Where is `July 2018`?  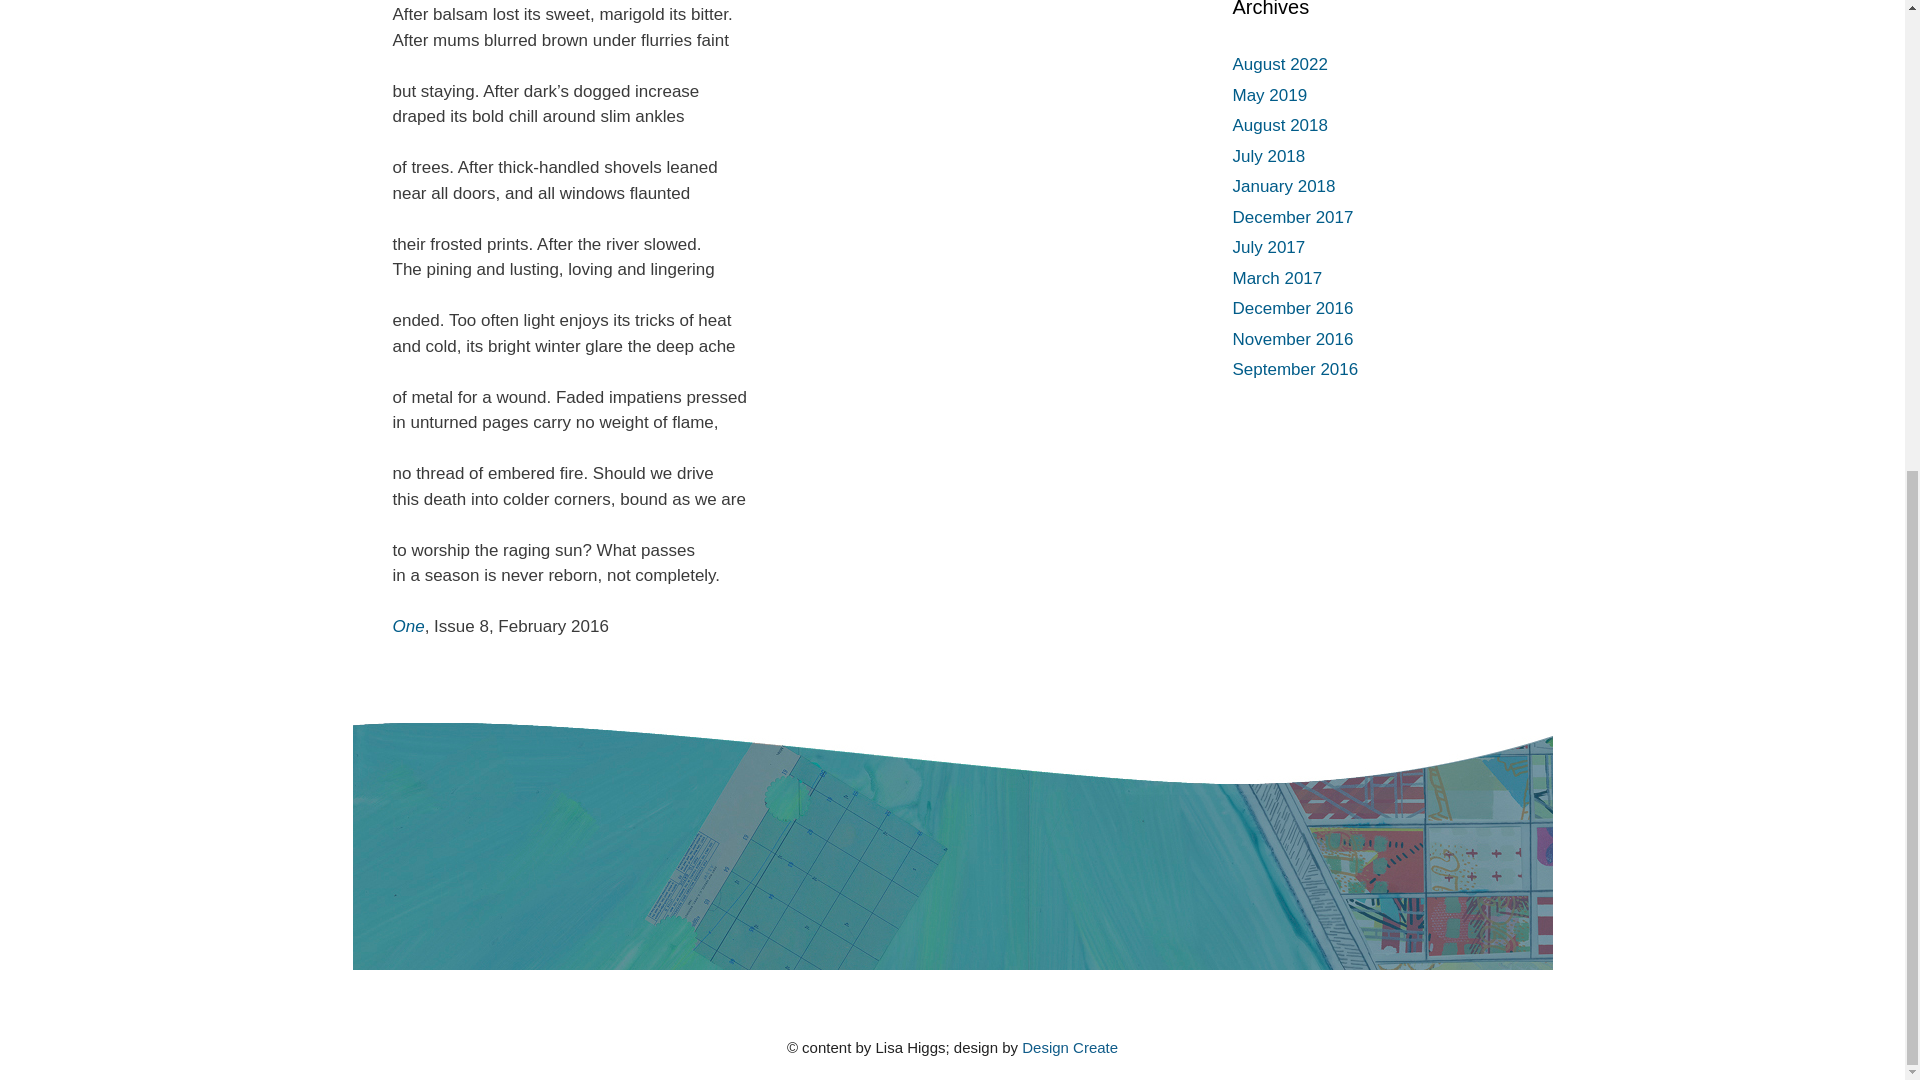 July 2018 is located at coordinates (1268, 155).